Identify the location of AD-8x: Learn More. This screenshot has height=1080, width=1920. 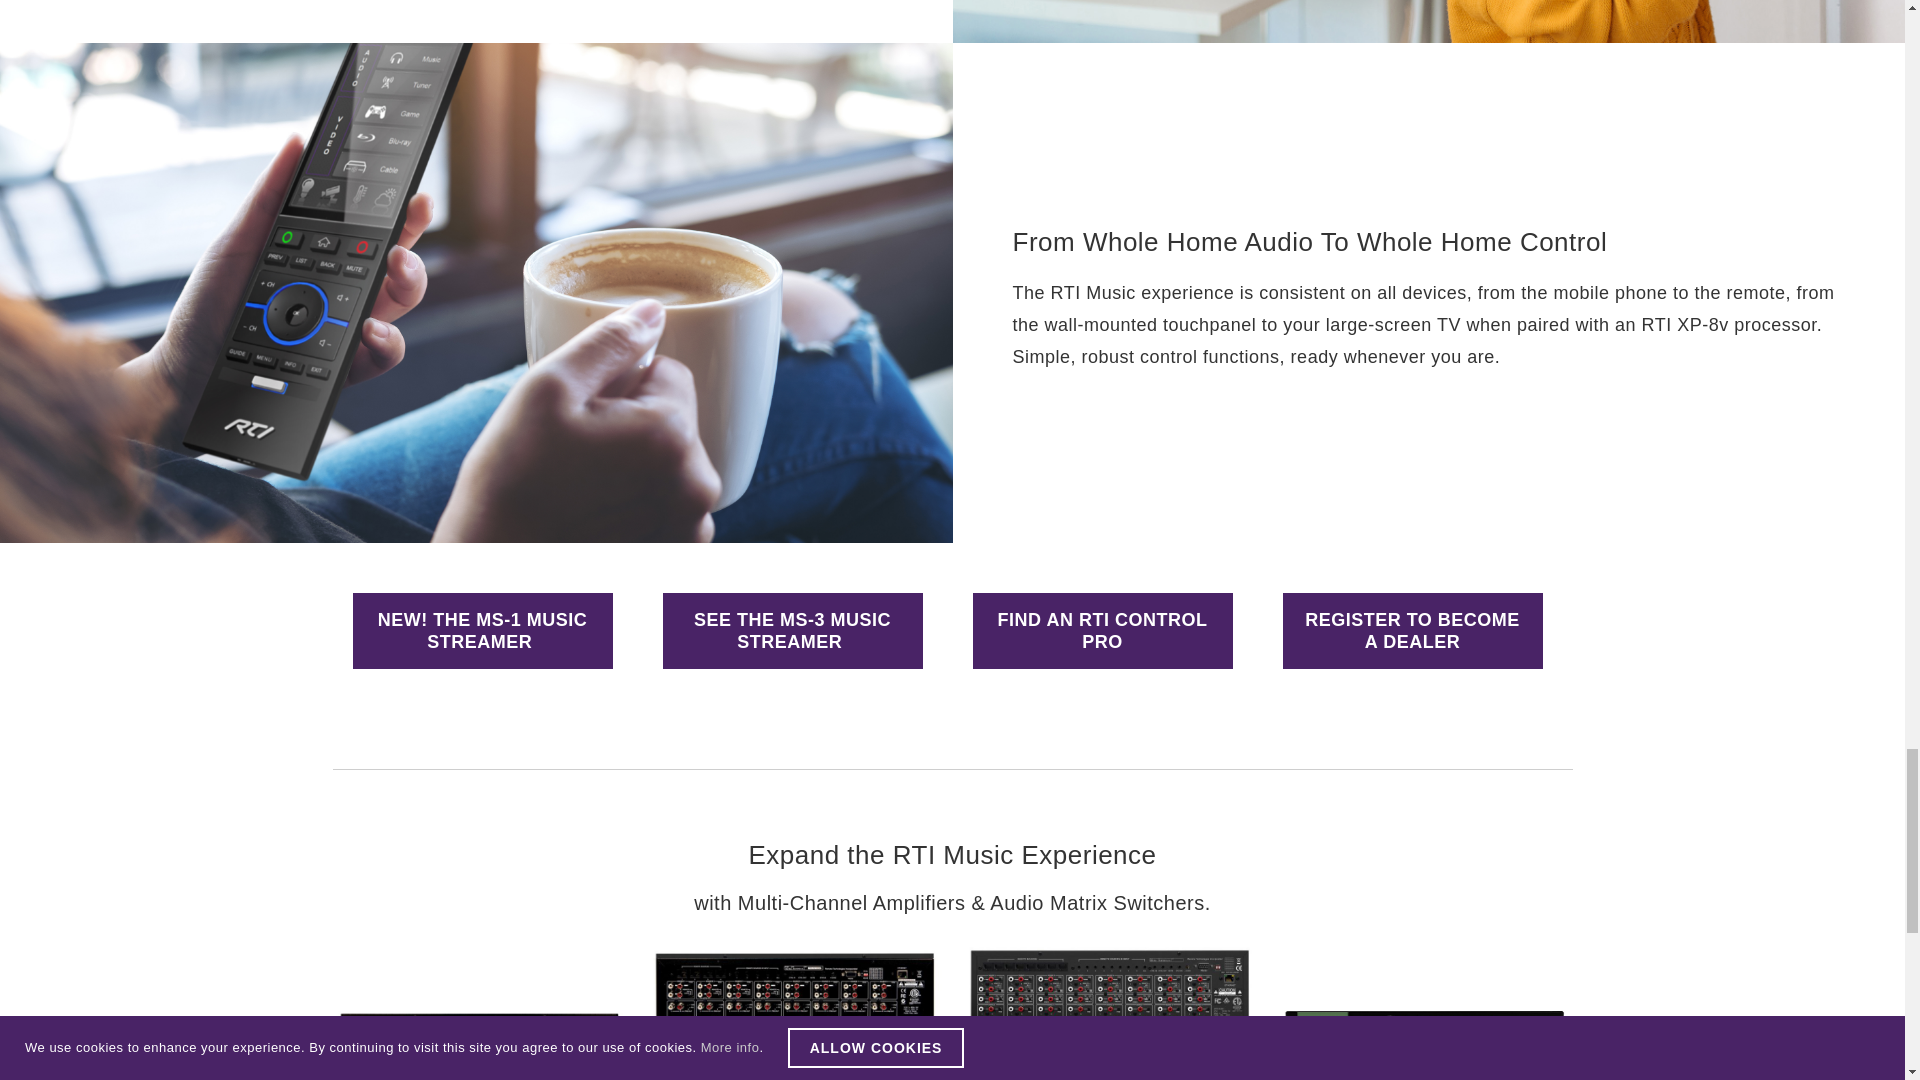
(790, 1070).